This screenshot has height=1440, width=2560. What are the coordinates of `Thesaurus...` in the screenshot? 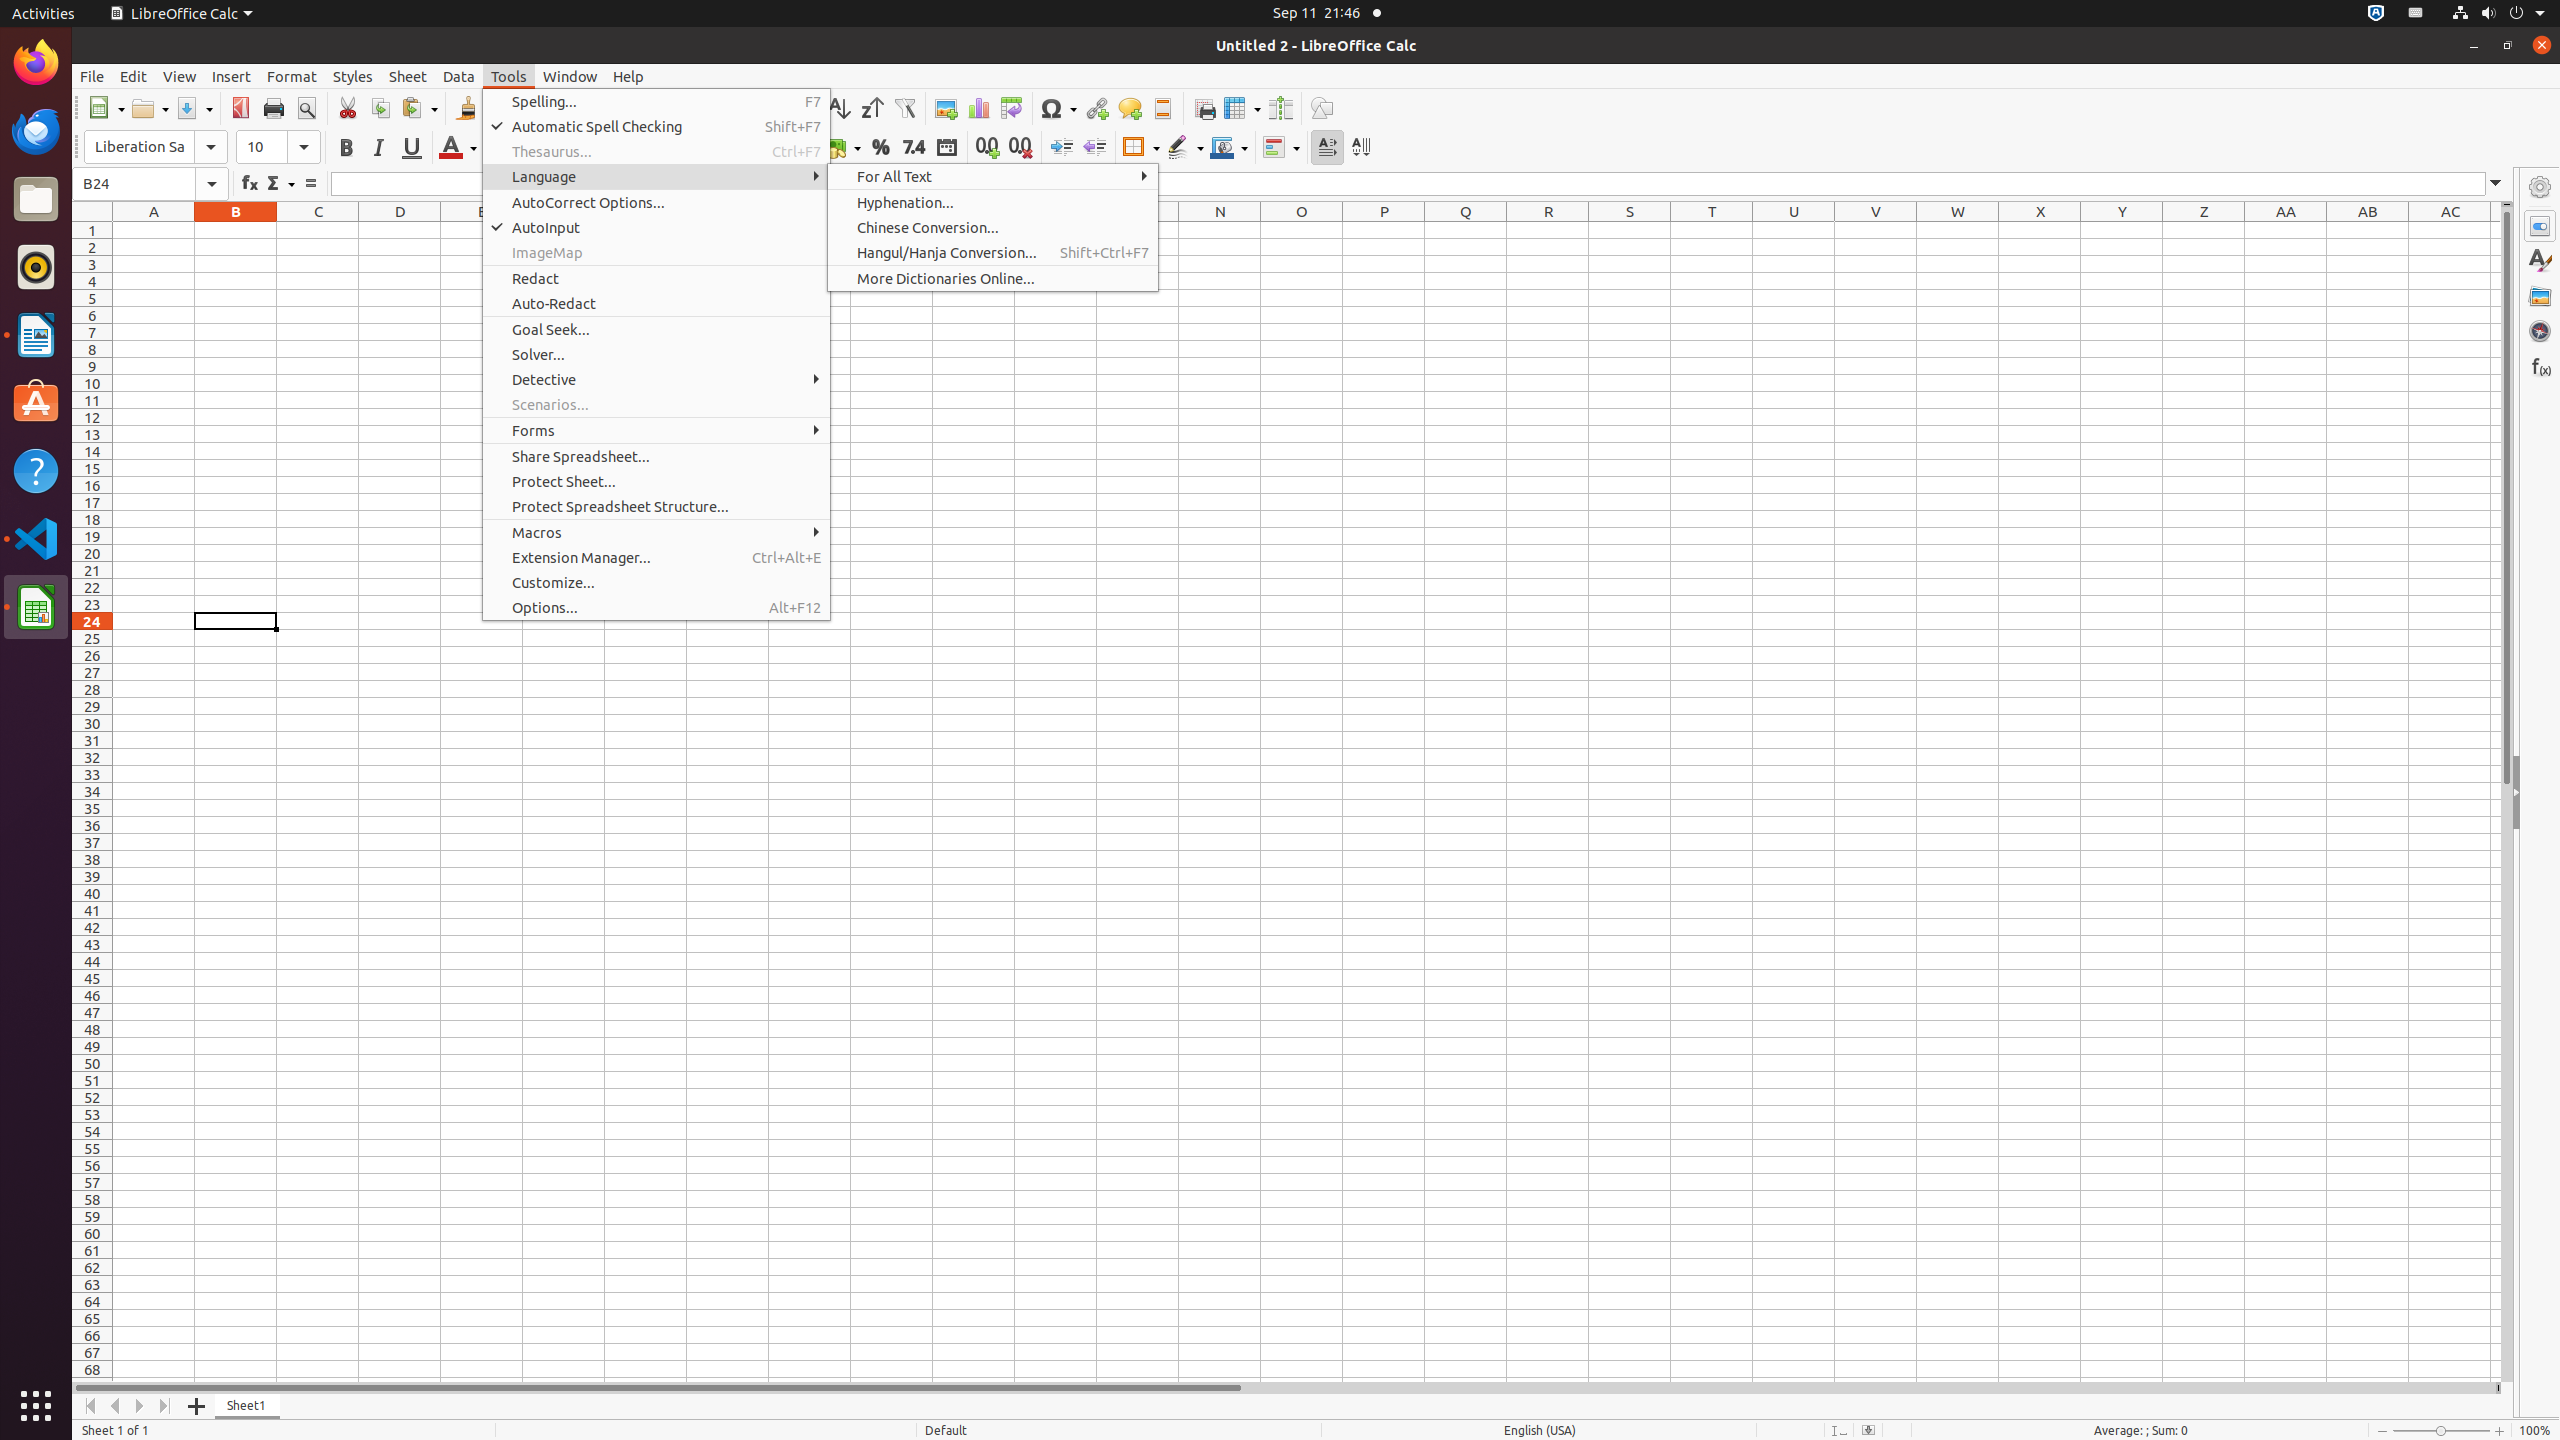 It's located at (656, 152).